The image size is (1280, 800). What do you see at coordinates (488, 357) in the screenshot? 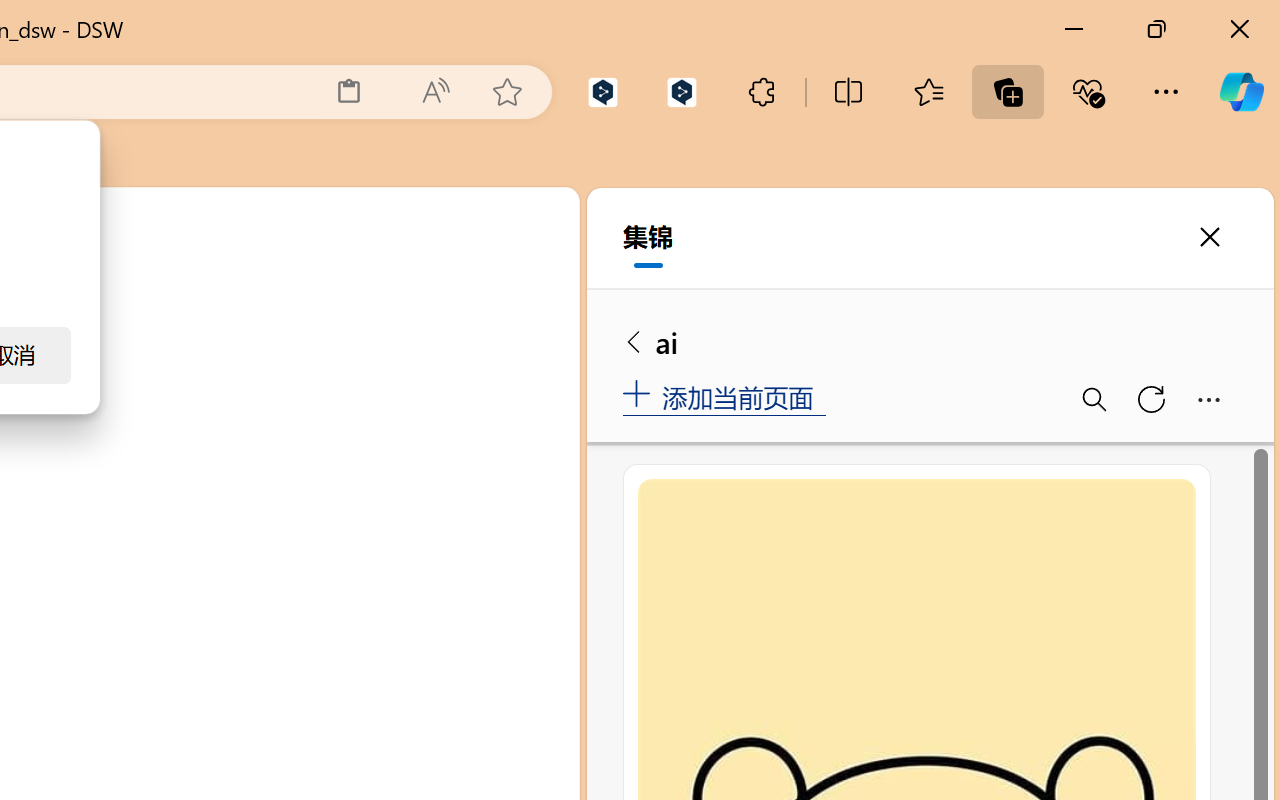
I see `Restore Panel Size` at bounding box center [488, 357].